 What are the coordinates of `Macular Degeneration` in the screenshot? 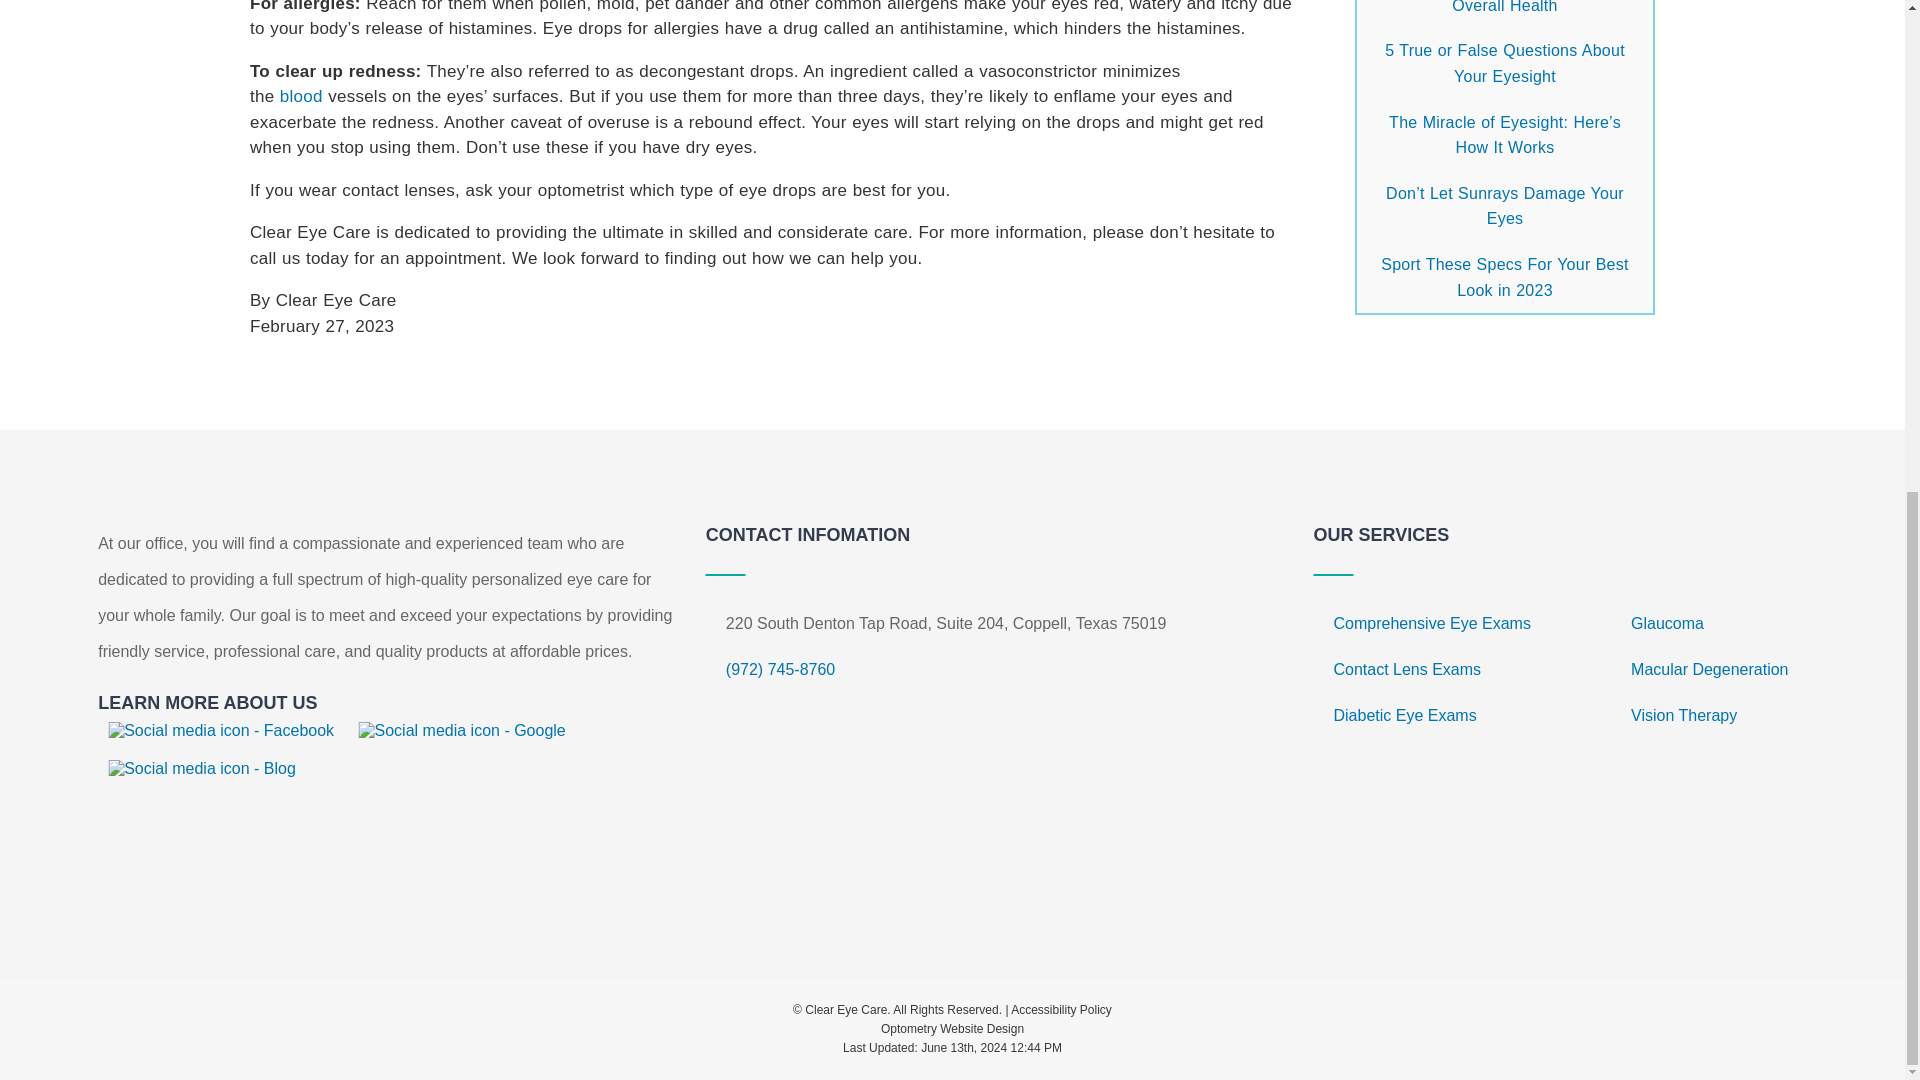 It's located at (1708, 669).